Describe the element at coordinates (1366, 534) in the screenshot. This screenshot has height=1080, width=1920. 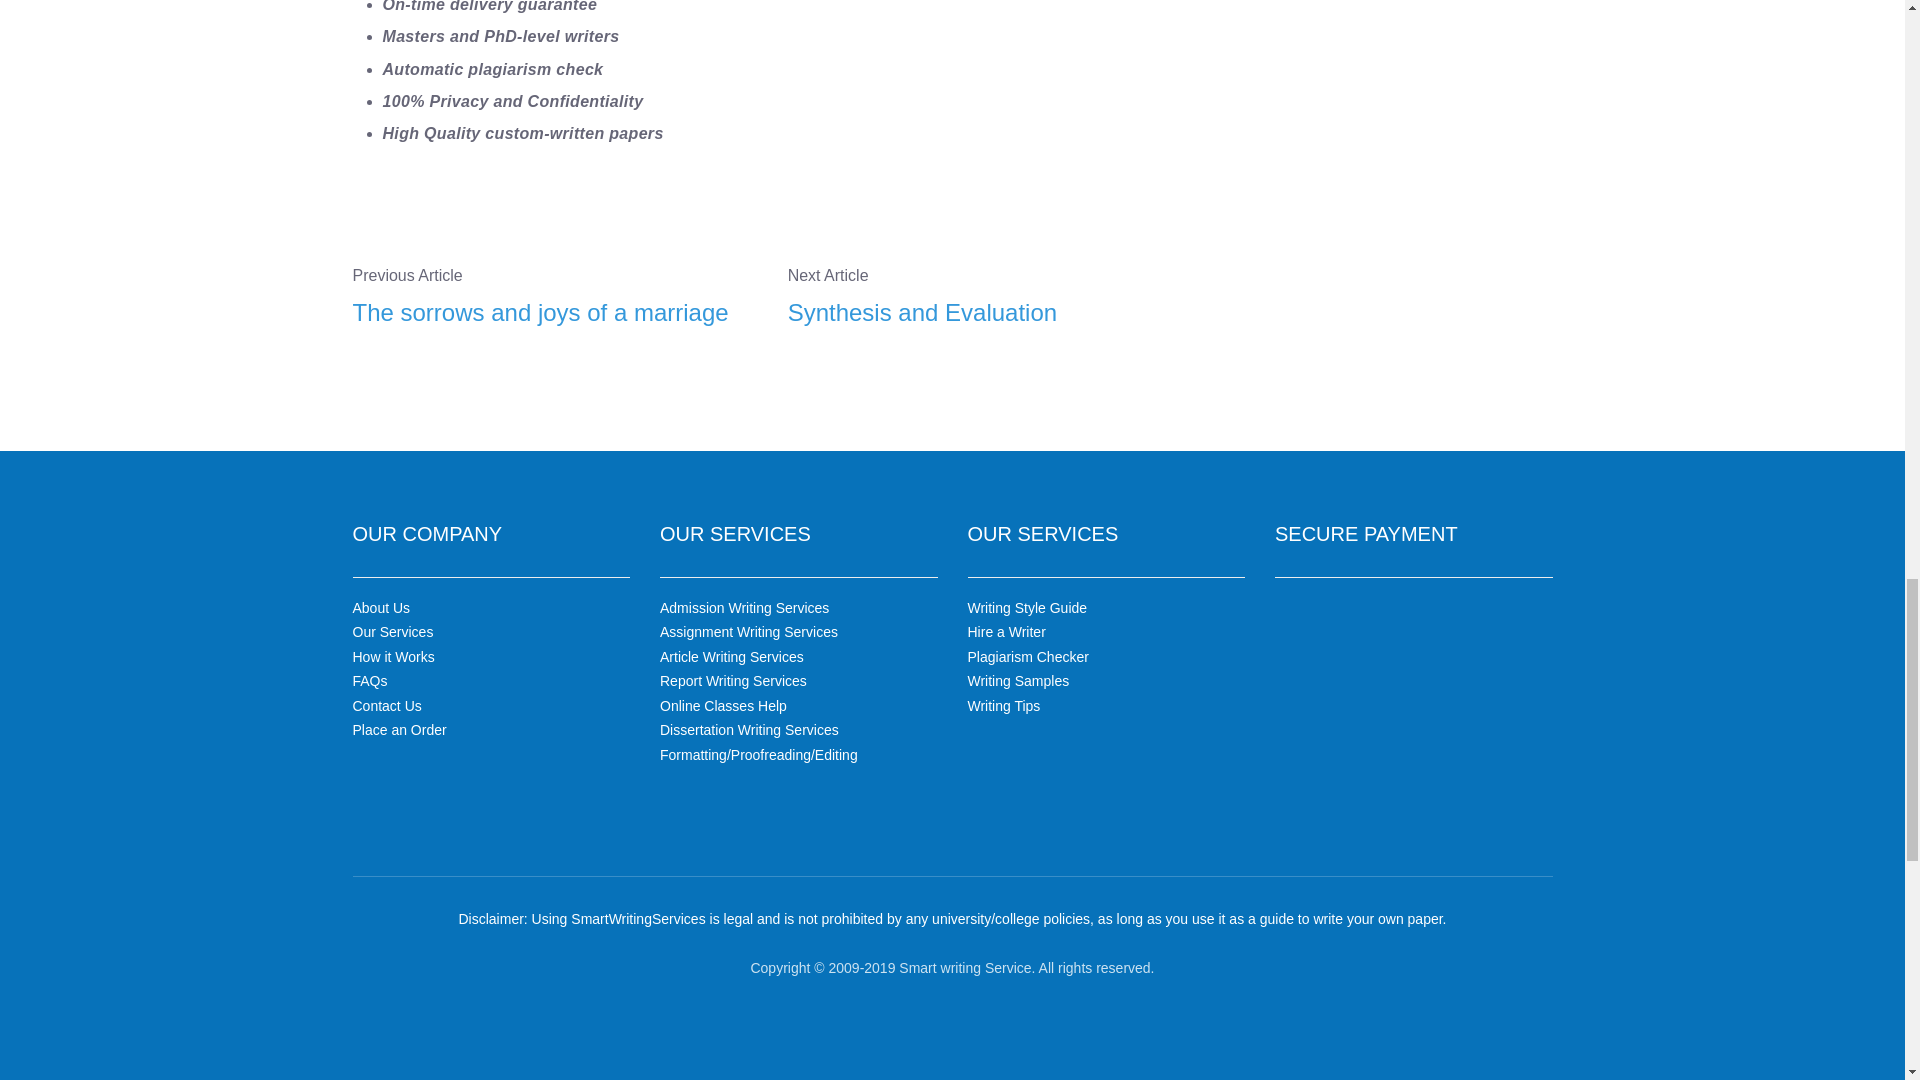
I see `SECURE PAYMENT` at that location.